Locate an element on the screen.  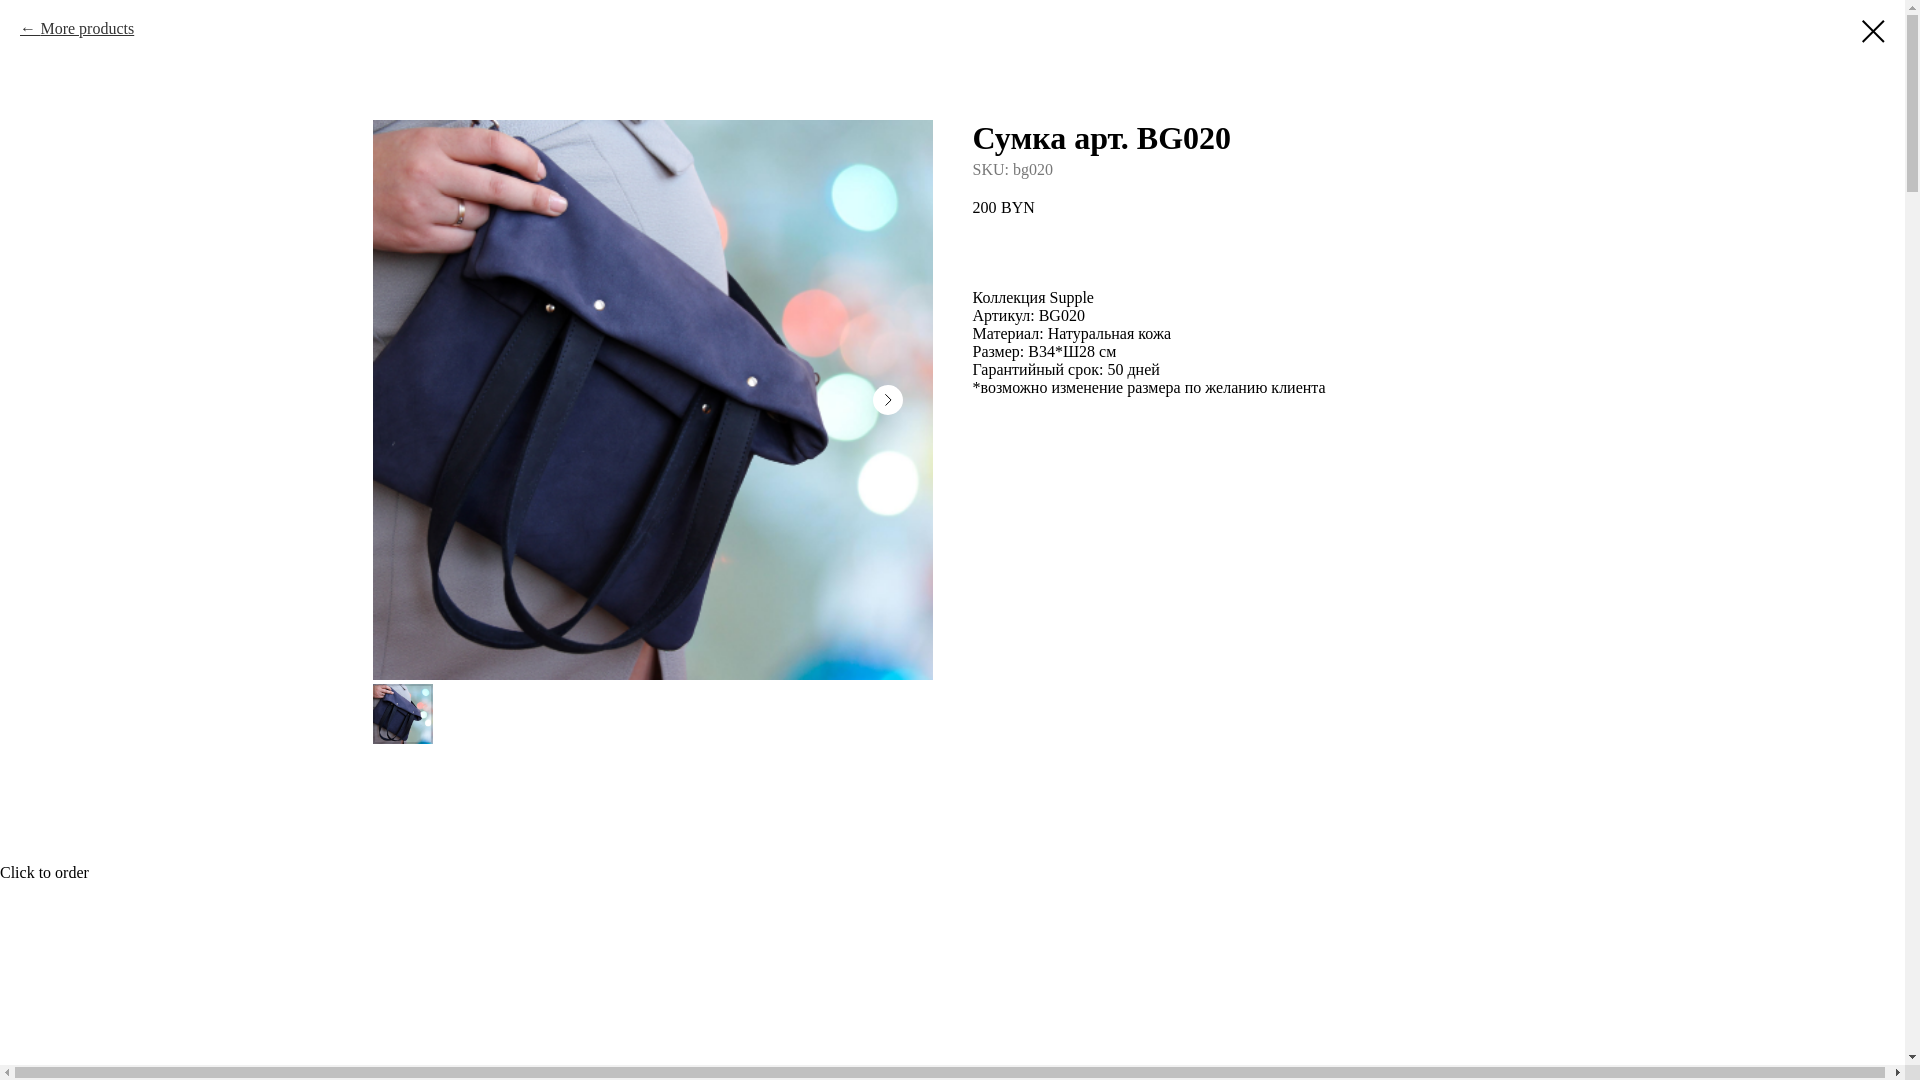
BUY NOW is located at coordinates (1252, 248).